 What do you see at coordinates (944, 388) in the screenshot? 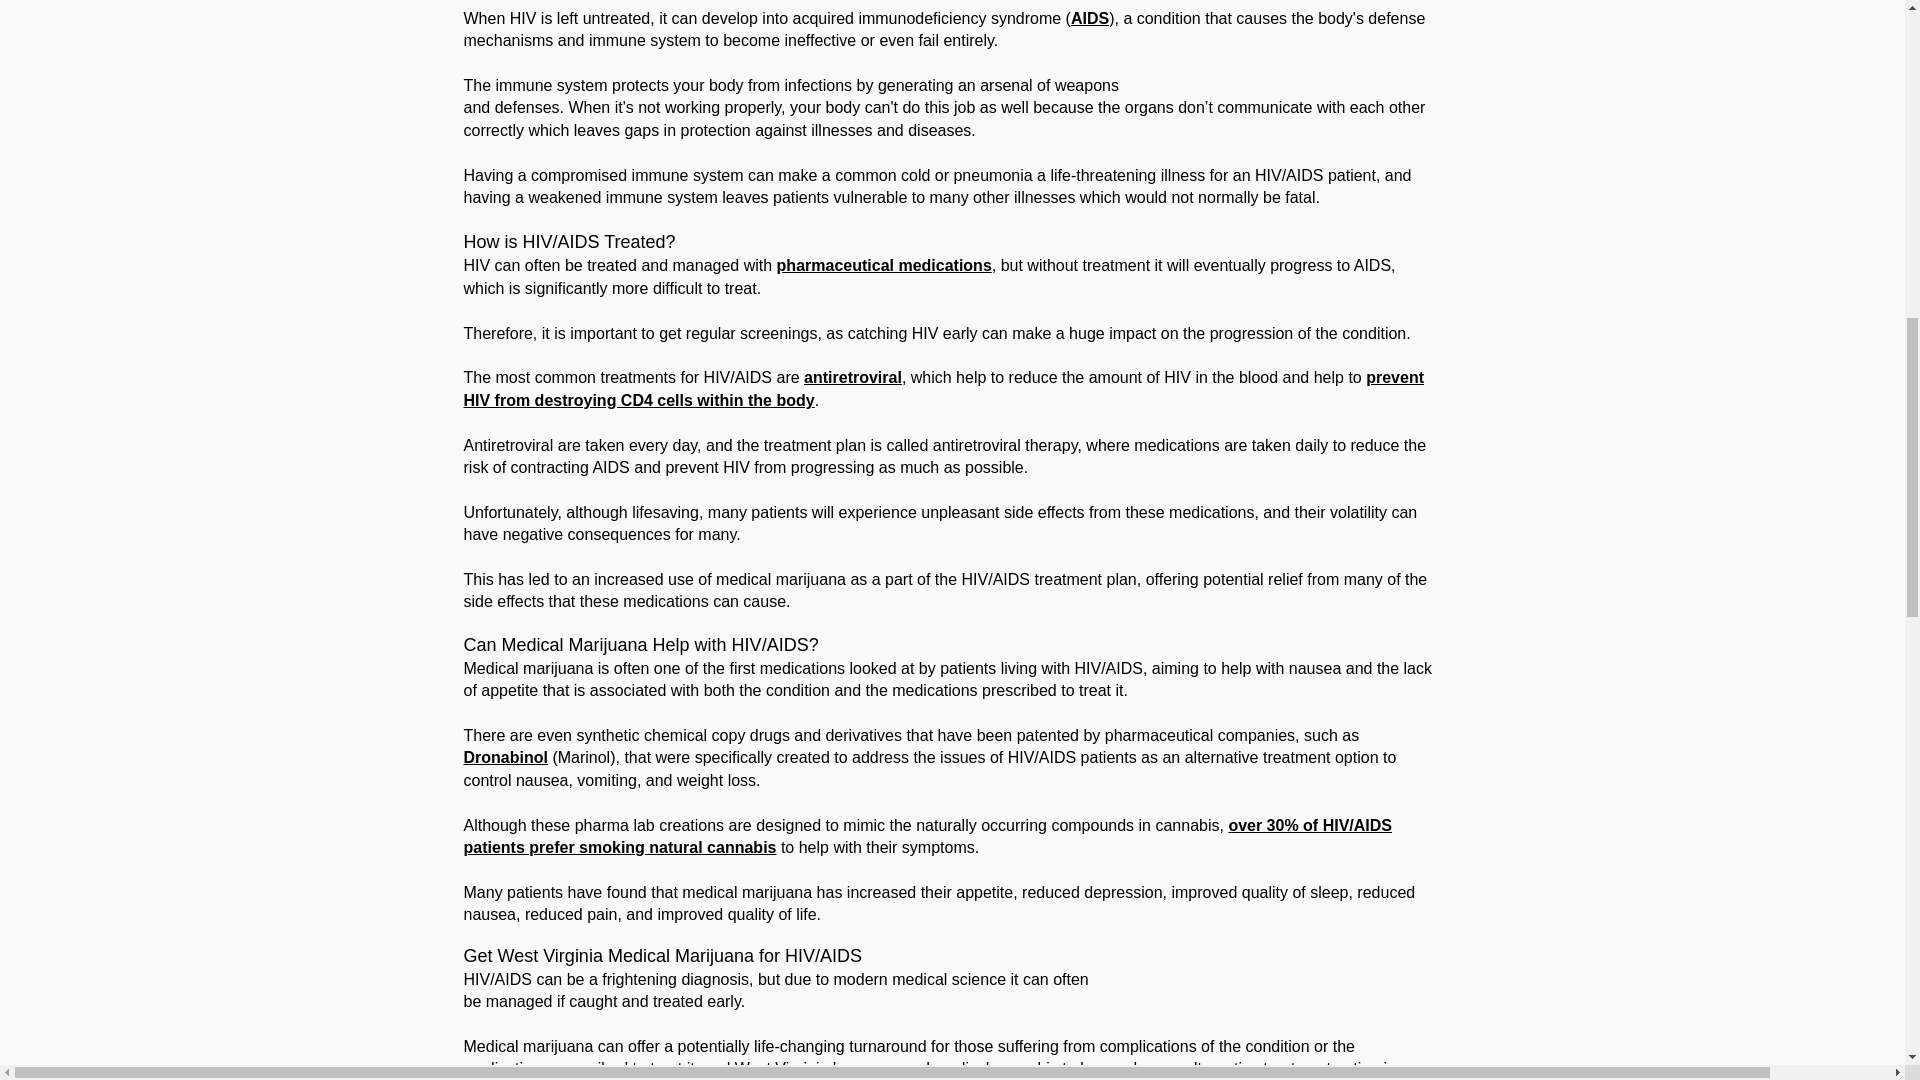
I see `prevent HIV from destroying CD4 cells within the body` at bounding box center [944, 388].